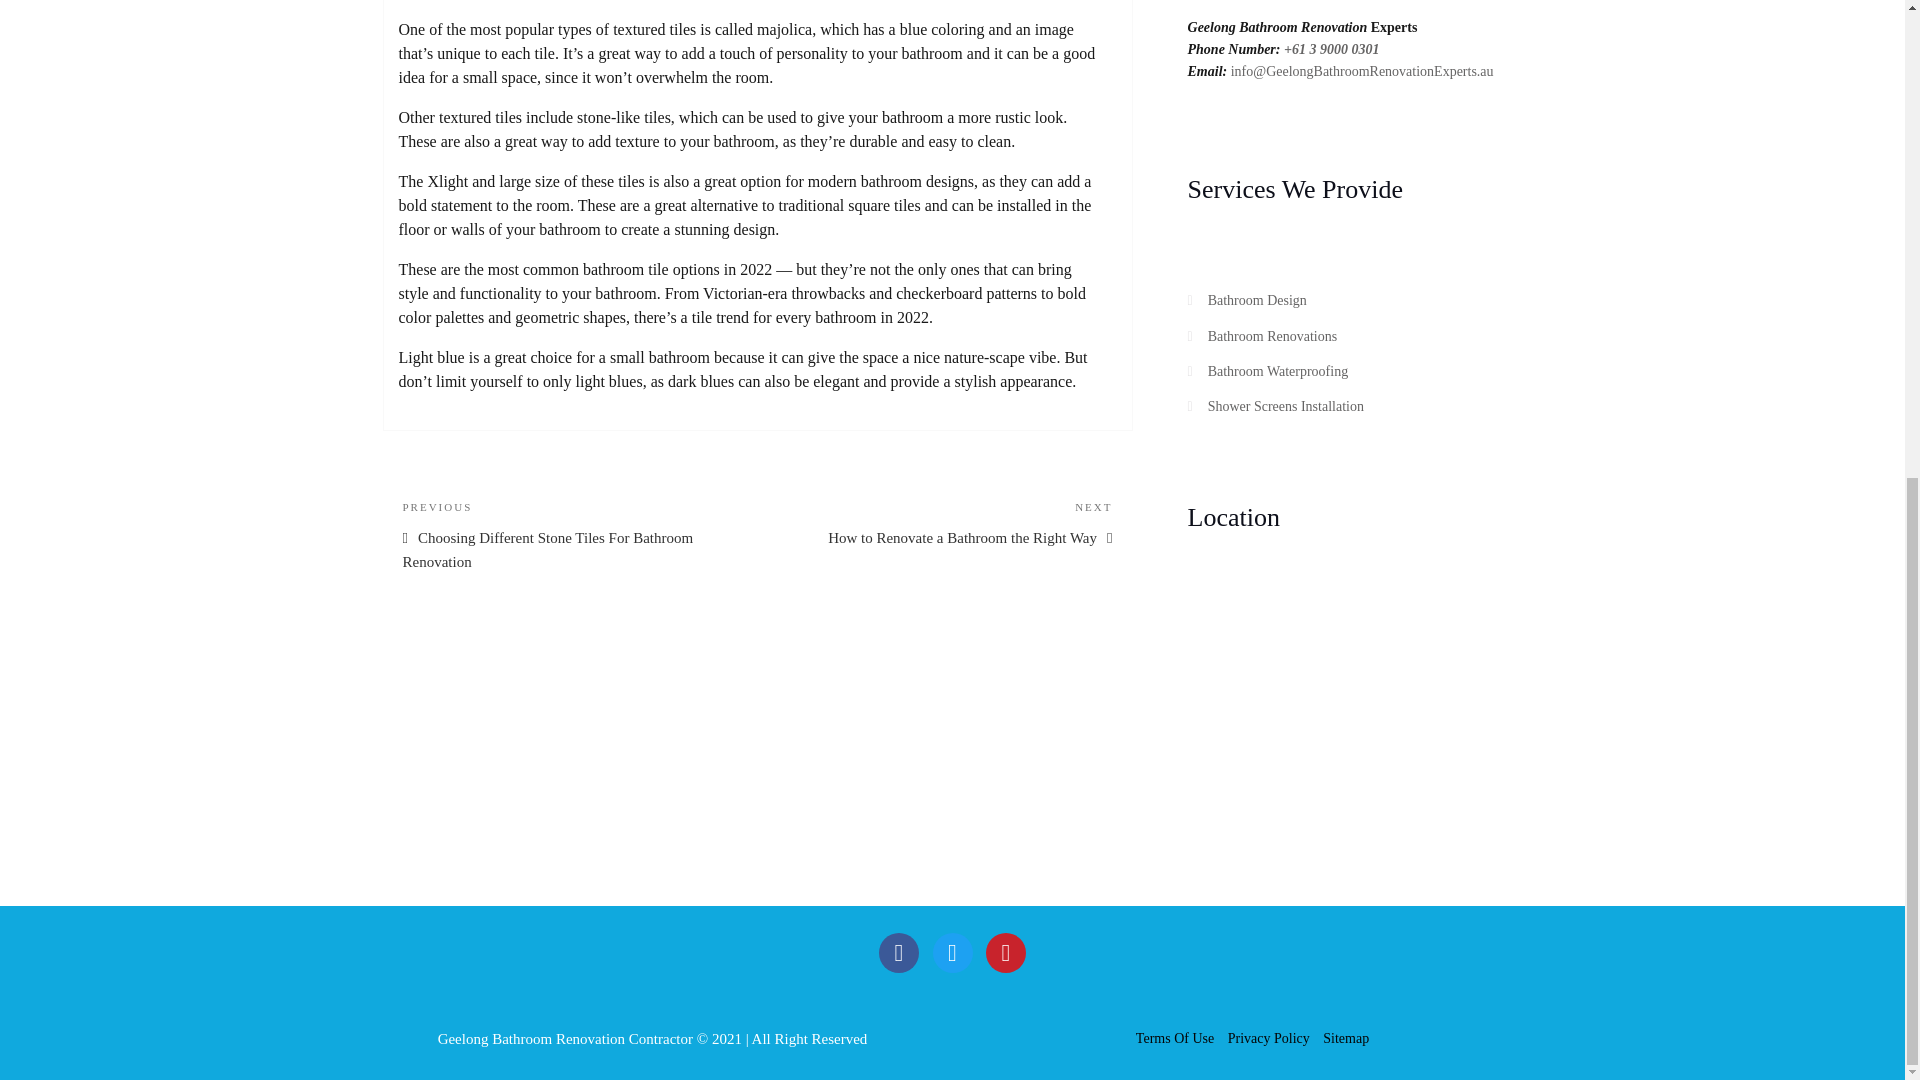 This screenshot has width=1920, height=1080. Describe the element at coordinates (945, 522) in the screenshot. I see `Twitter` at that location.